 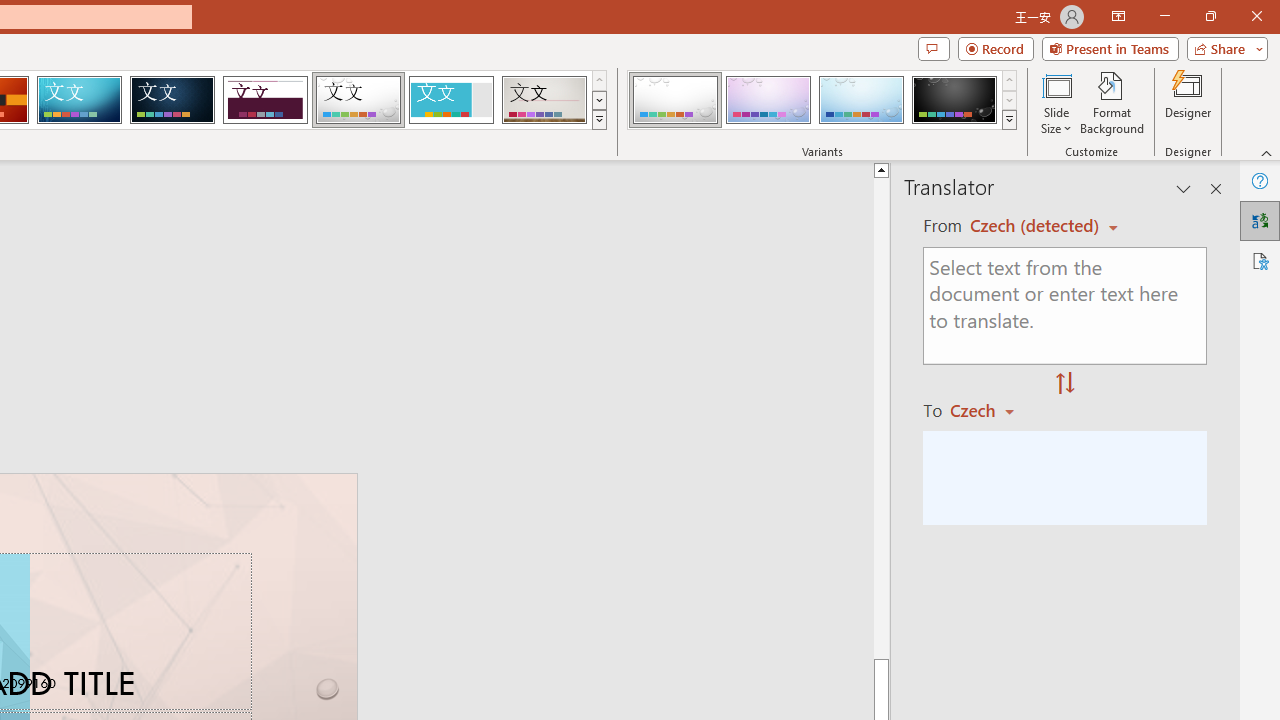 I want to click on Themes, so click(x=598, y=120).